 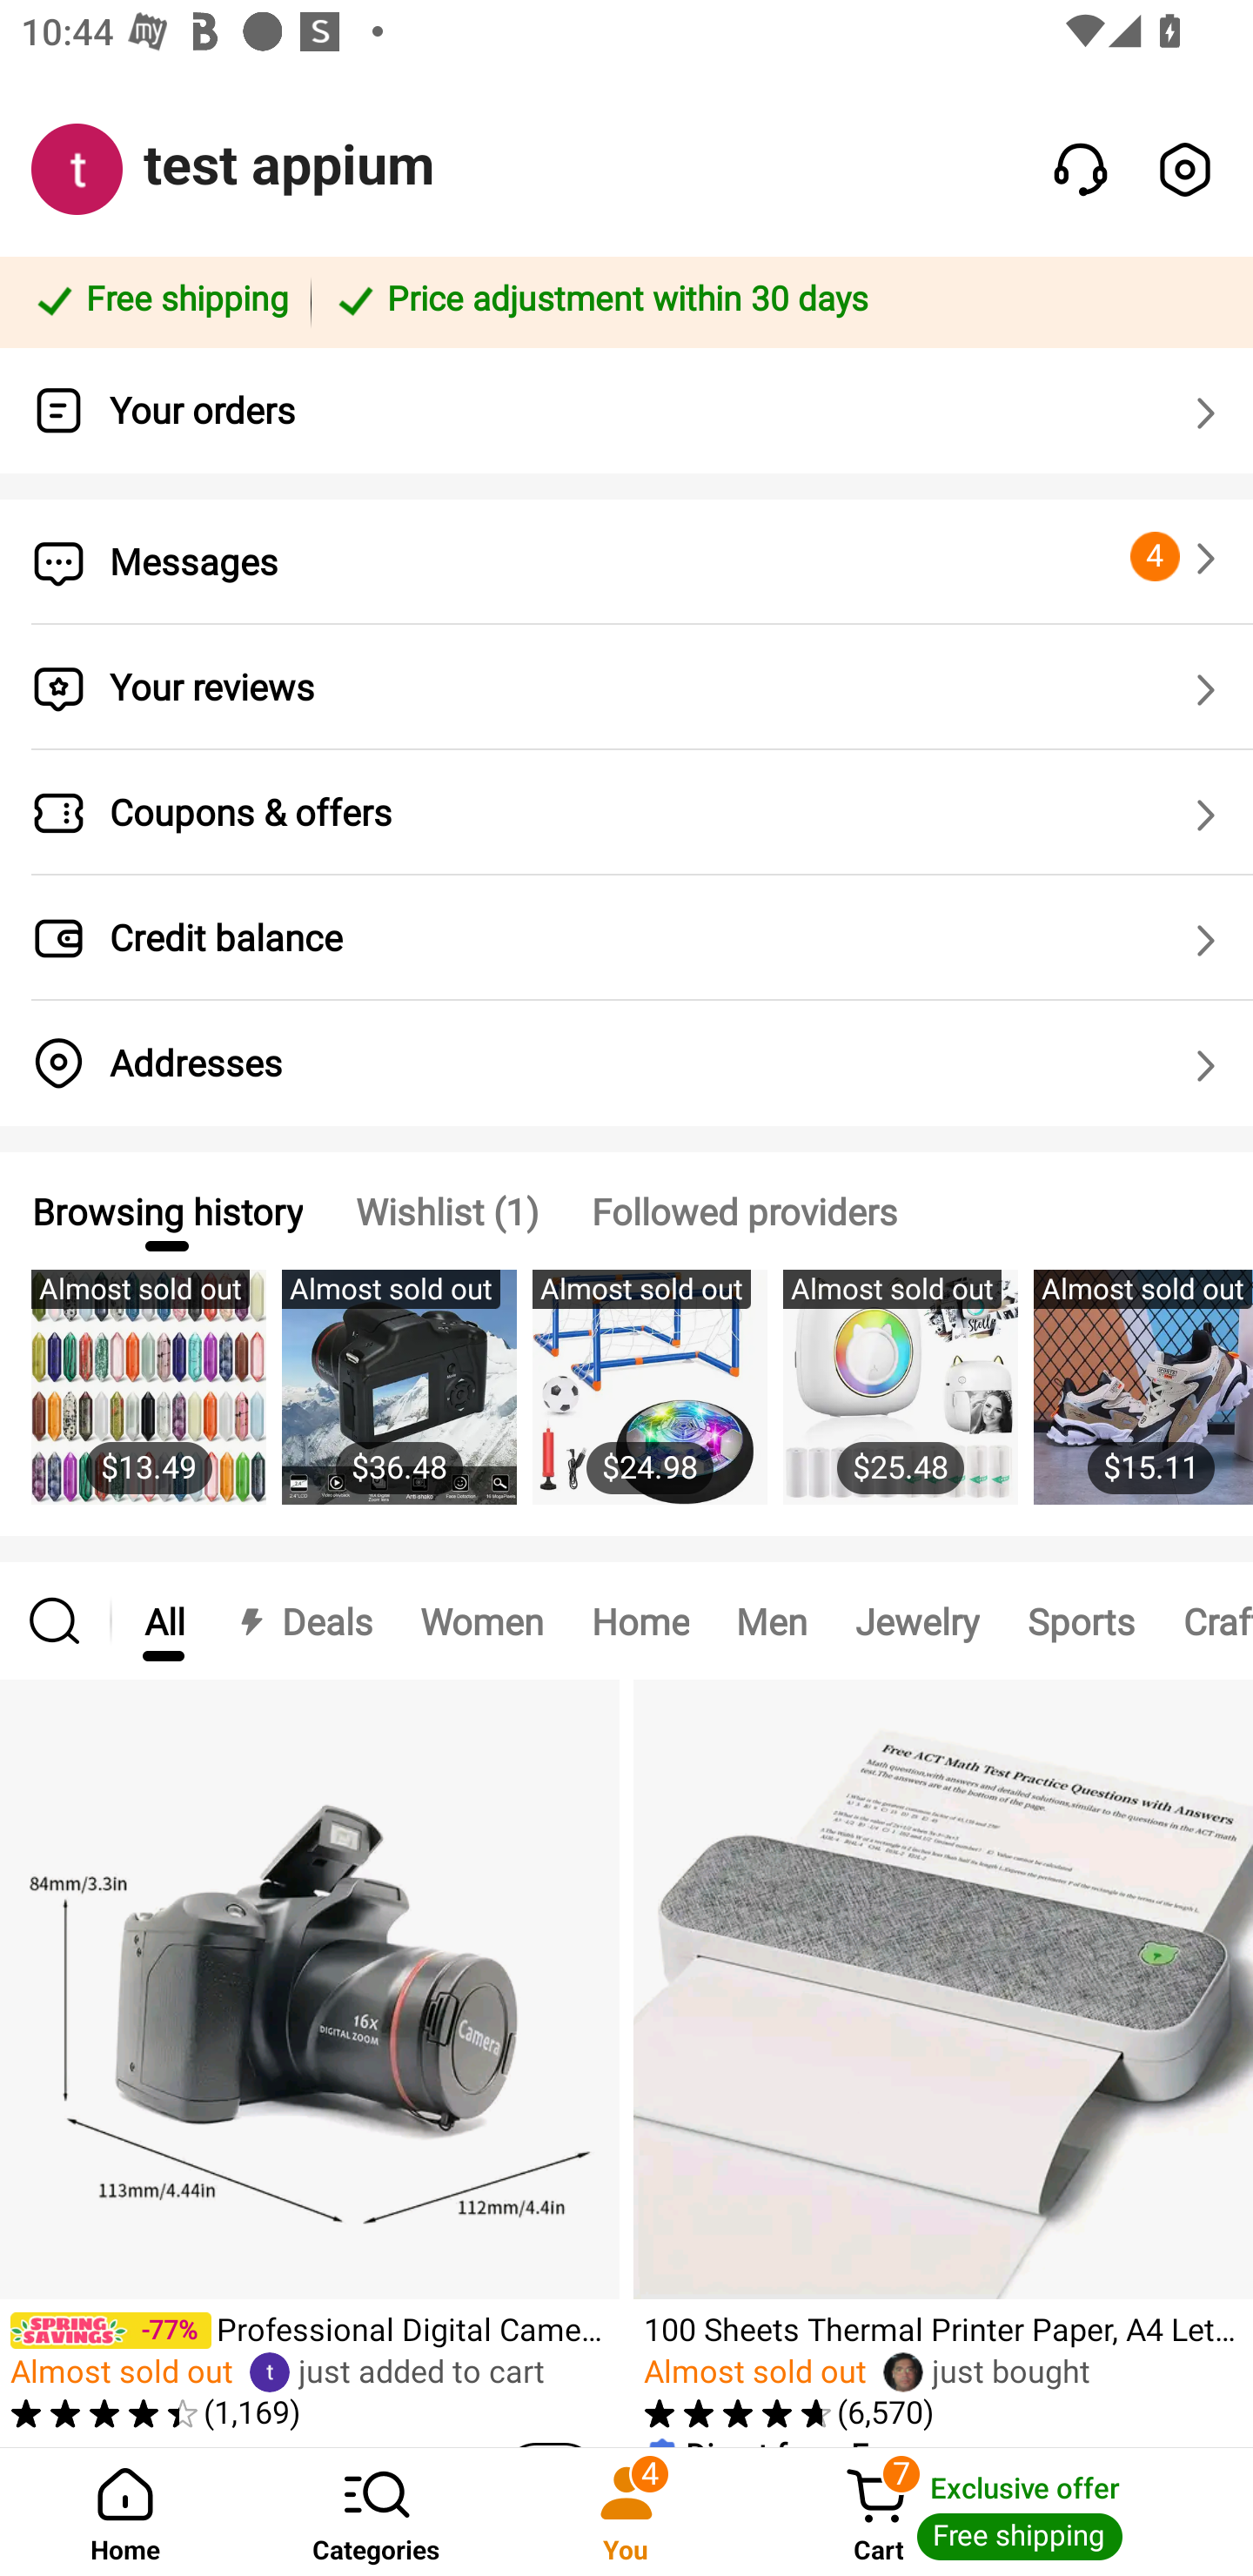 I want to click on Credit balance, so click(x=626, y=938).